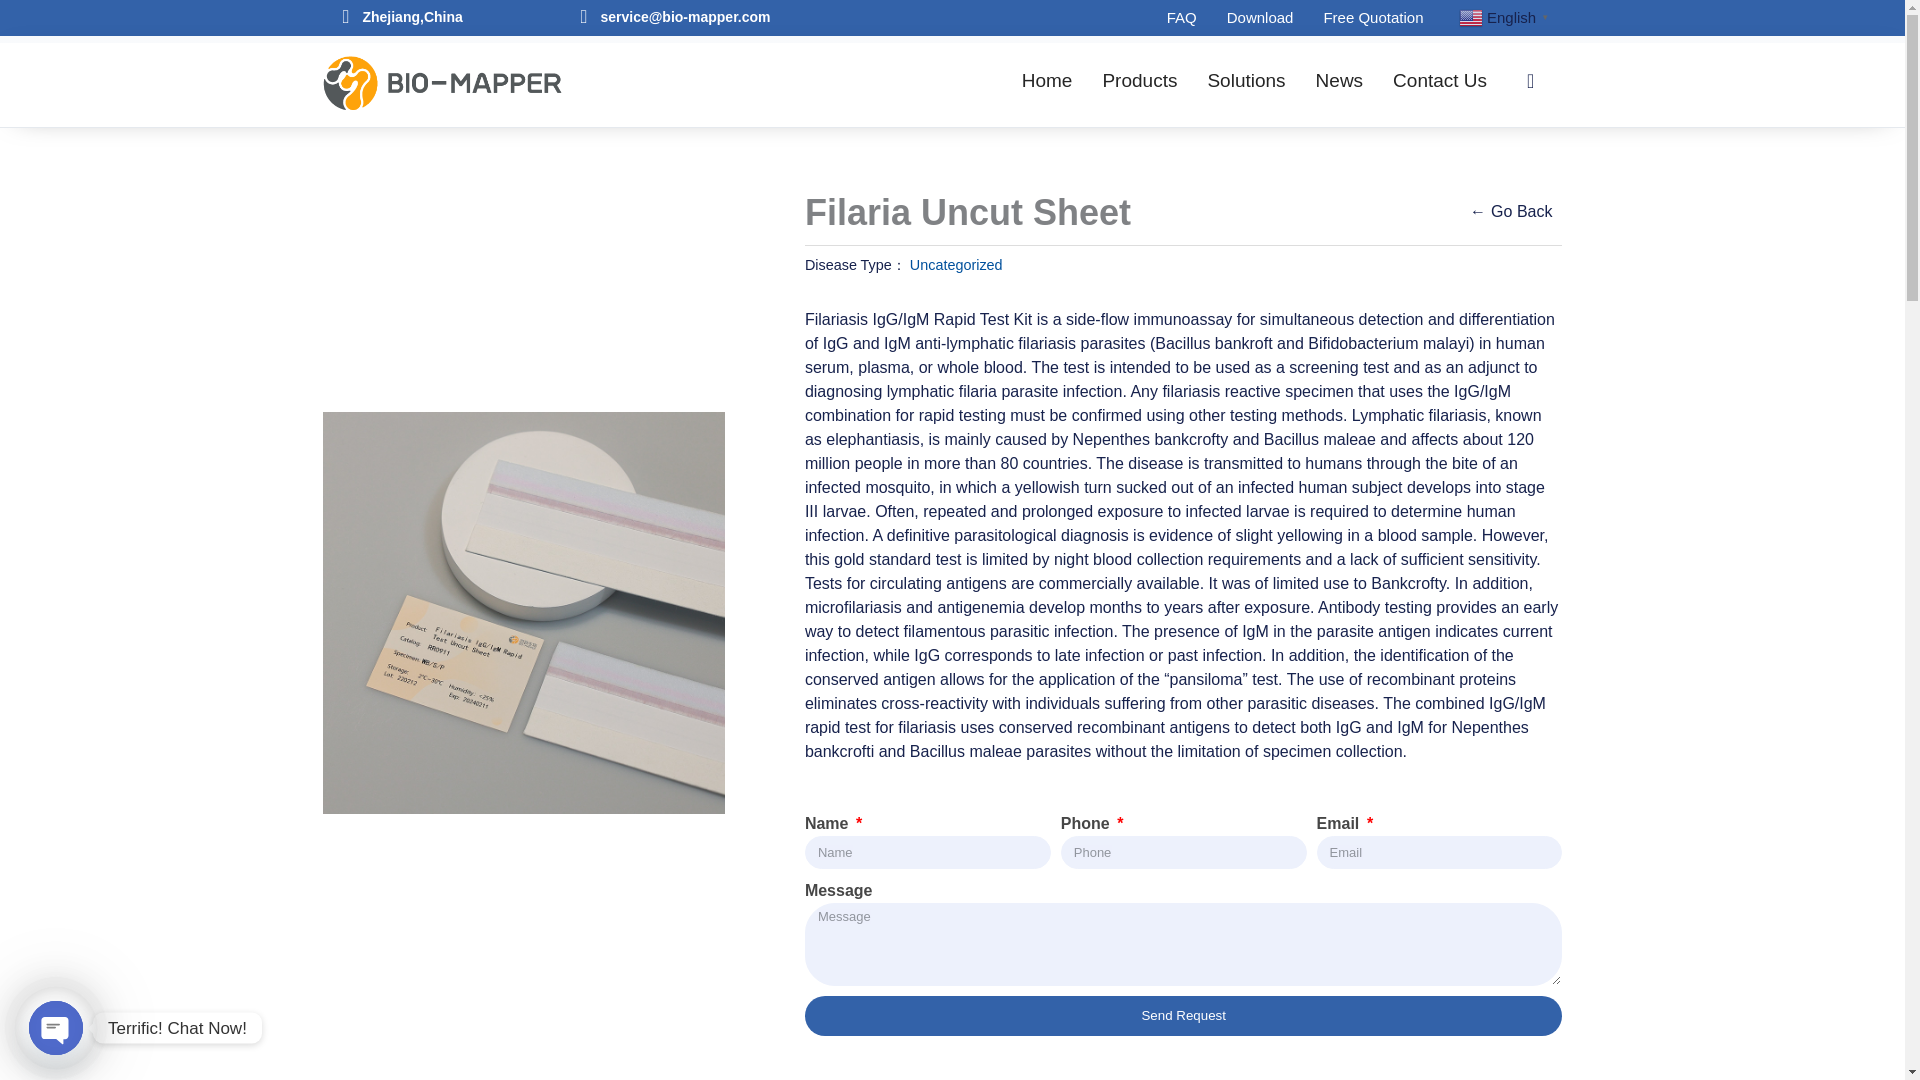 This screenshot has width=1920, height=1080. I want to click on Free Quotation, so click(1372, 18).